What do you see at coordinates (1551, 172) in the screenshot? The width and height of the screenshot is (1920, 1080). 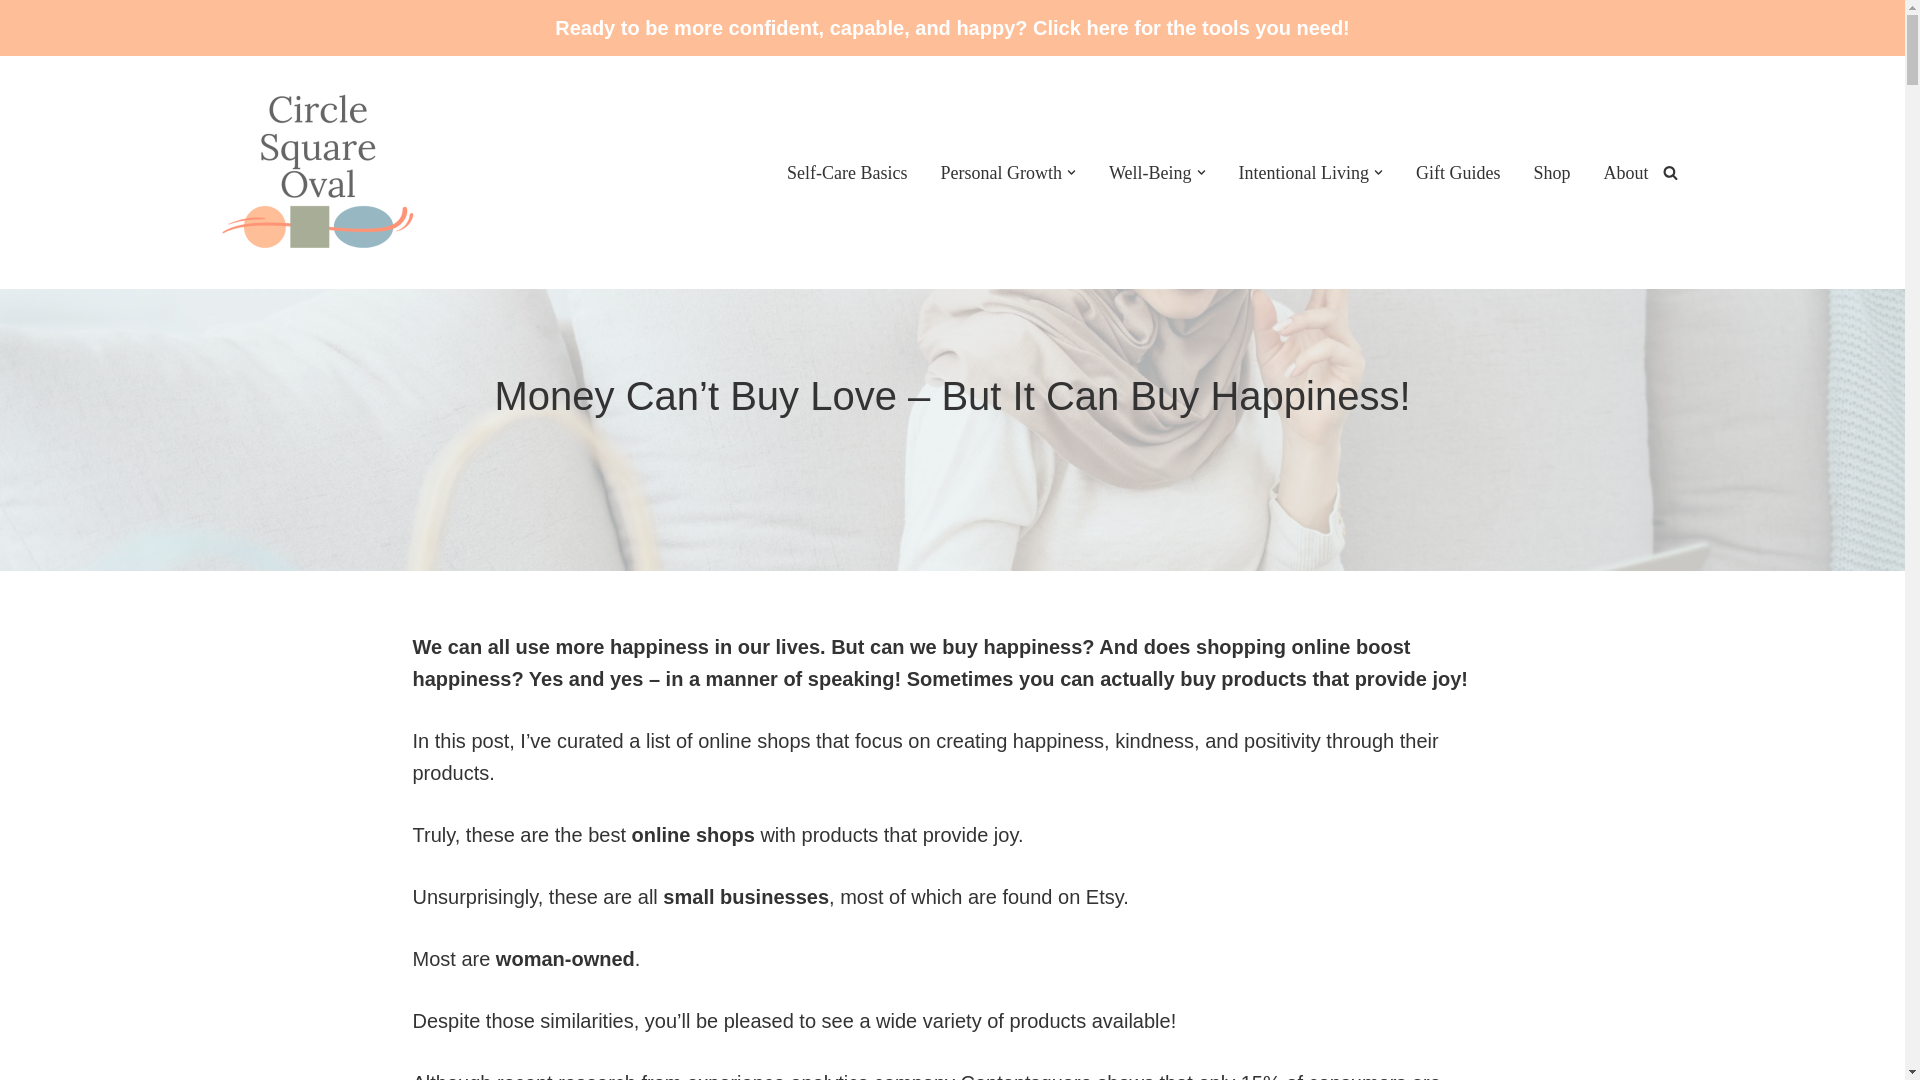 I see `Shop` at bounding box center [1551, 172].